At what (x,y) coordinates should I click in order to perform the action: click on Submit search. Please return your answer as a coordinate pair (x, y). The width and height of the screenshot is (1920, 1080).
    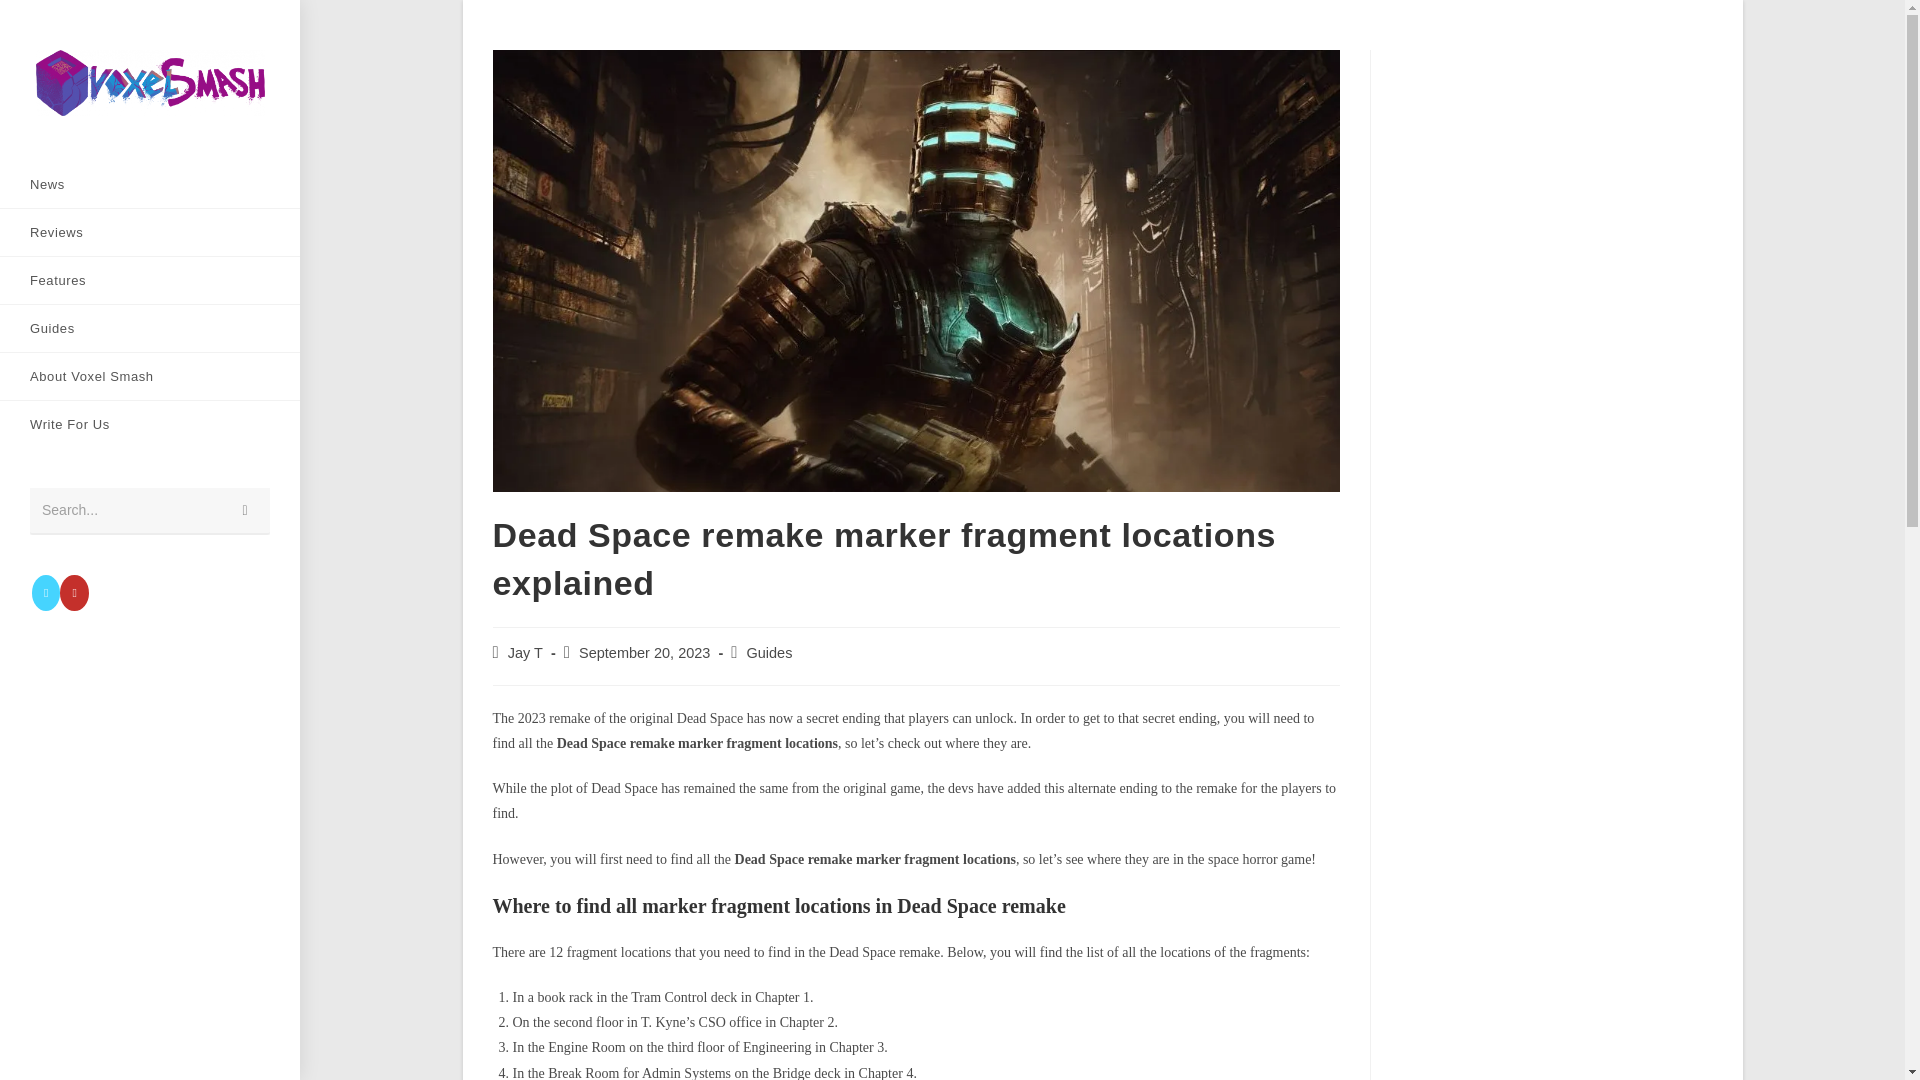
    Looking at the image, I should click on (245, 511).